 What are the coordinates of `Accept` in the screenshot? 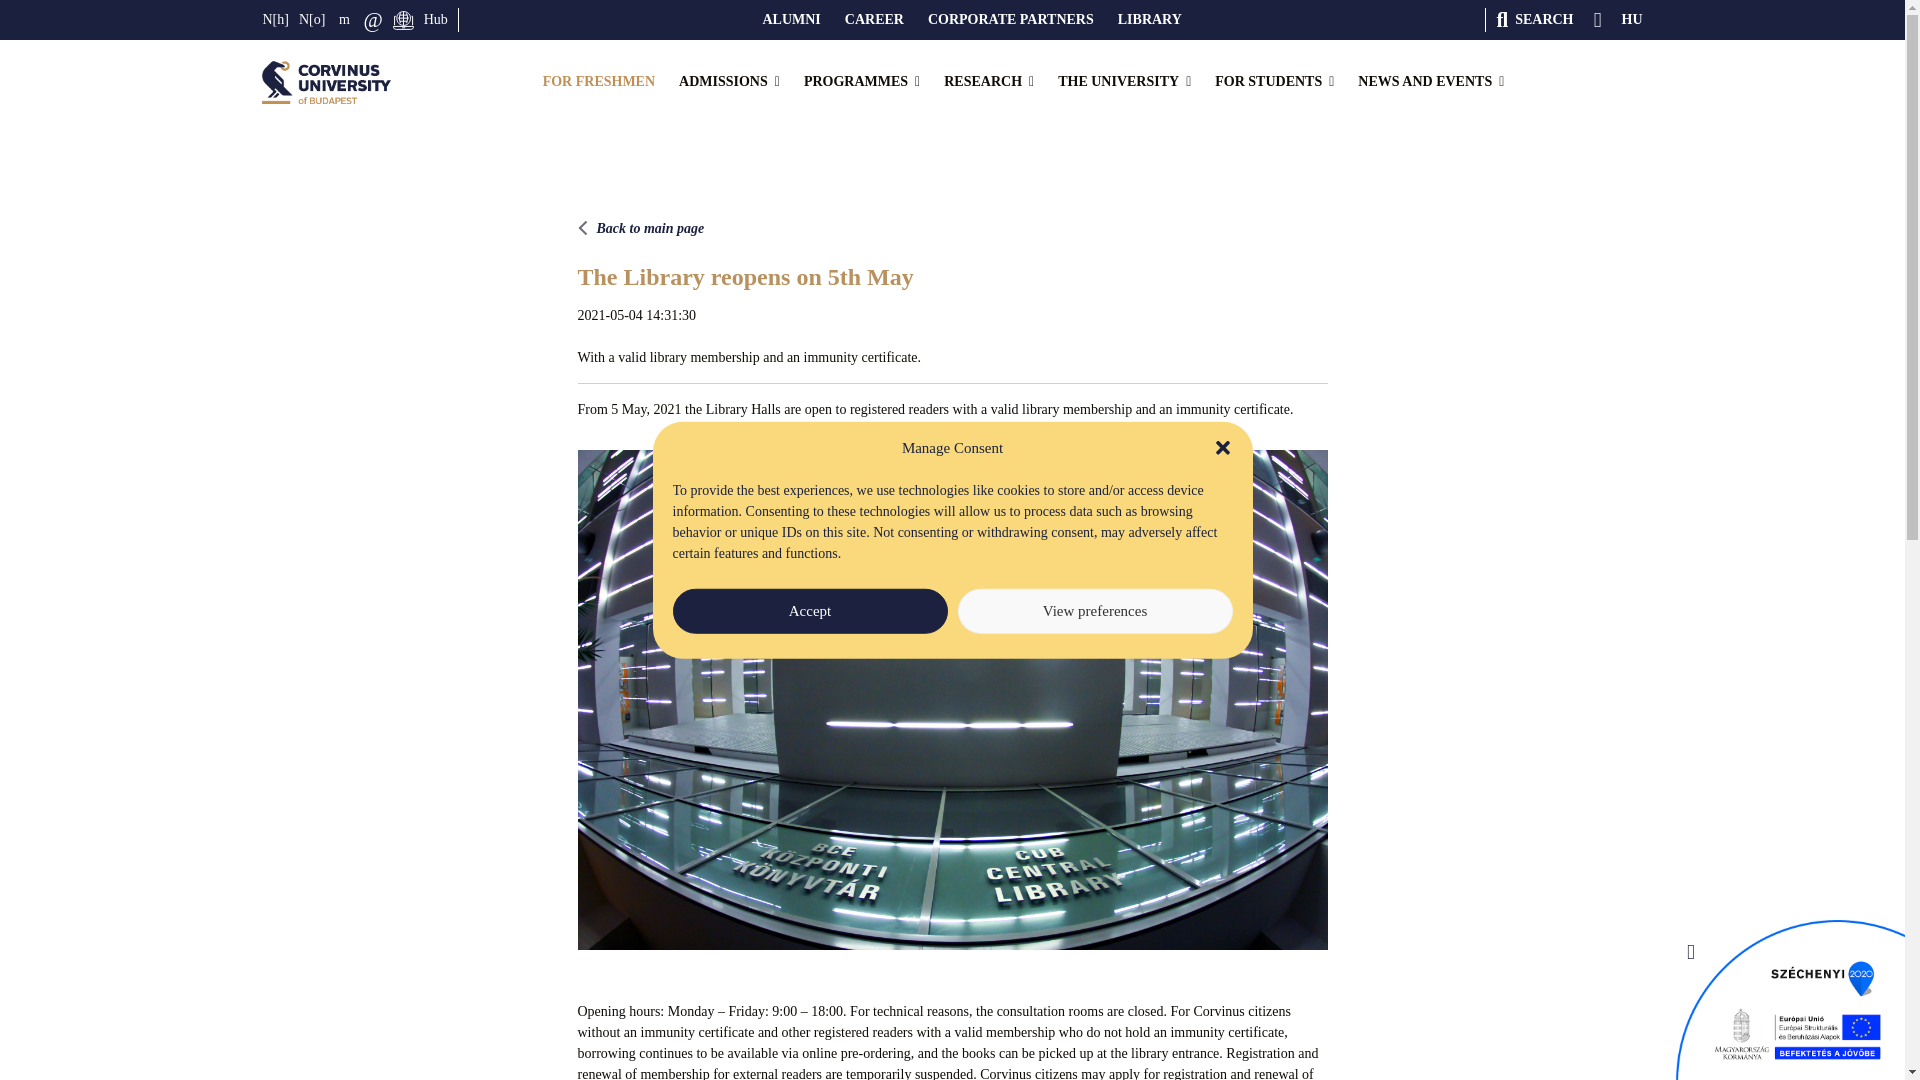 It's located at (809, 610).